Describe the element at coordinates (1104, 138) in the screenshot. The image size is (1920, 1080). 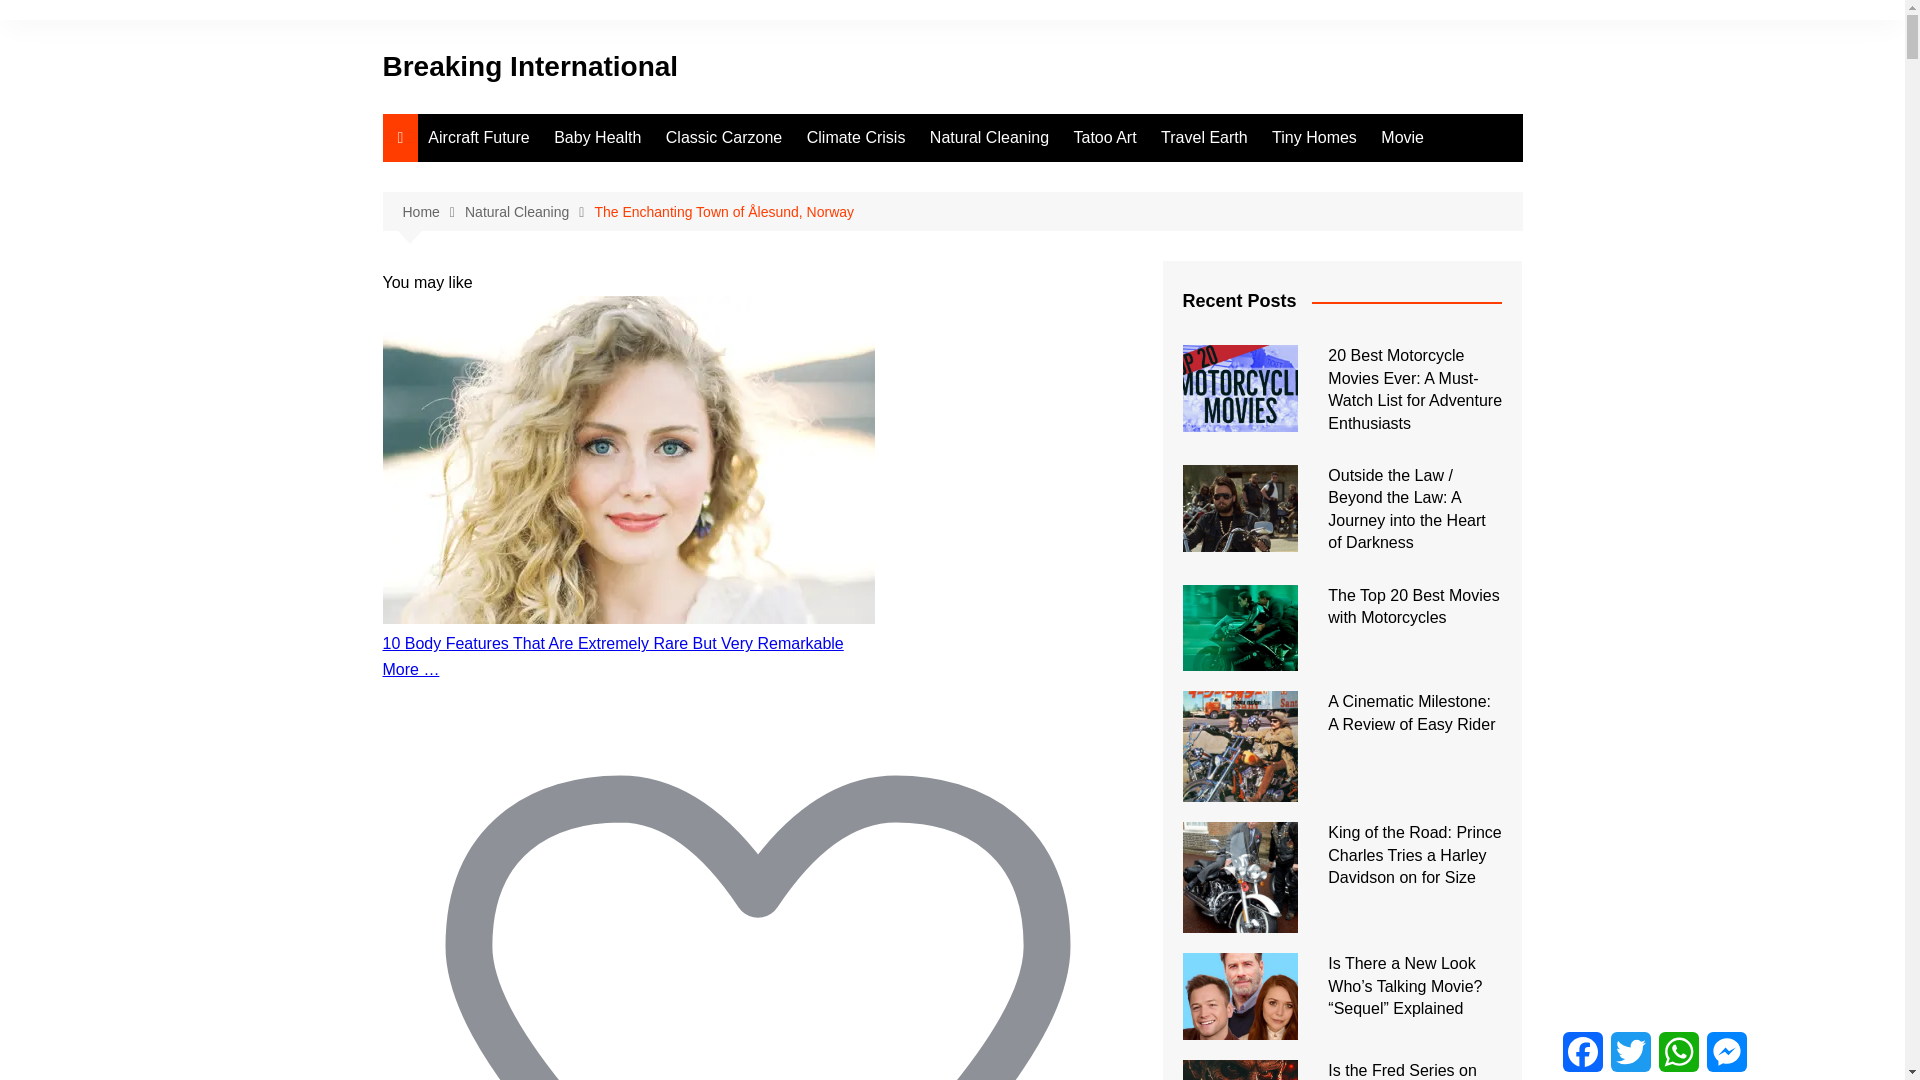
I see `Tatoo Art` at that location.